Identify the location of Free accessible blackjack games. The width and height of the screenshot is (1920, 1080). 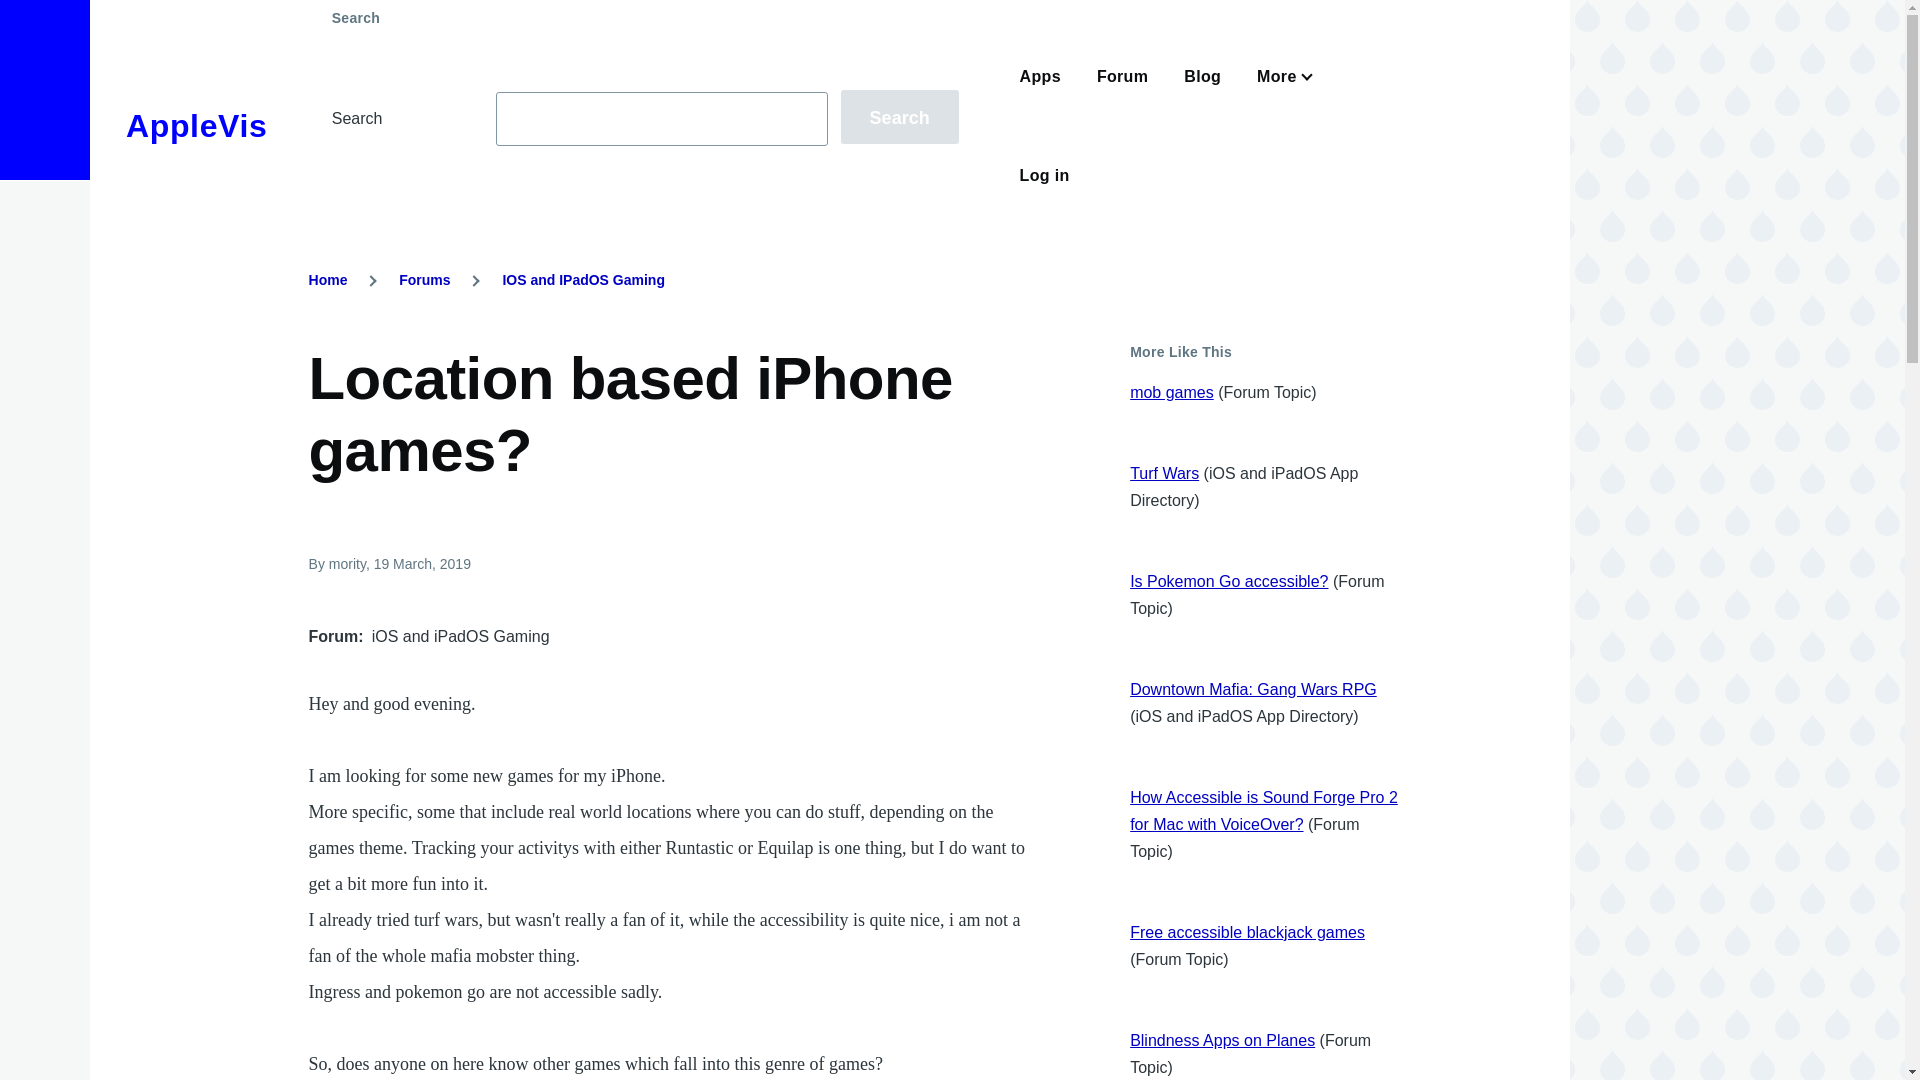
(1248, 932).